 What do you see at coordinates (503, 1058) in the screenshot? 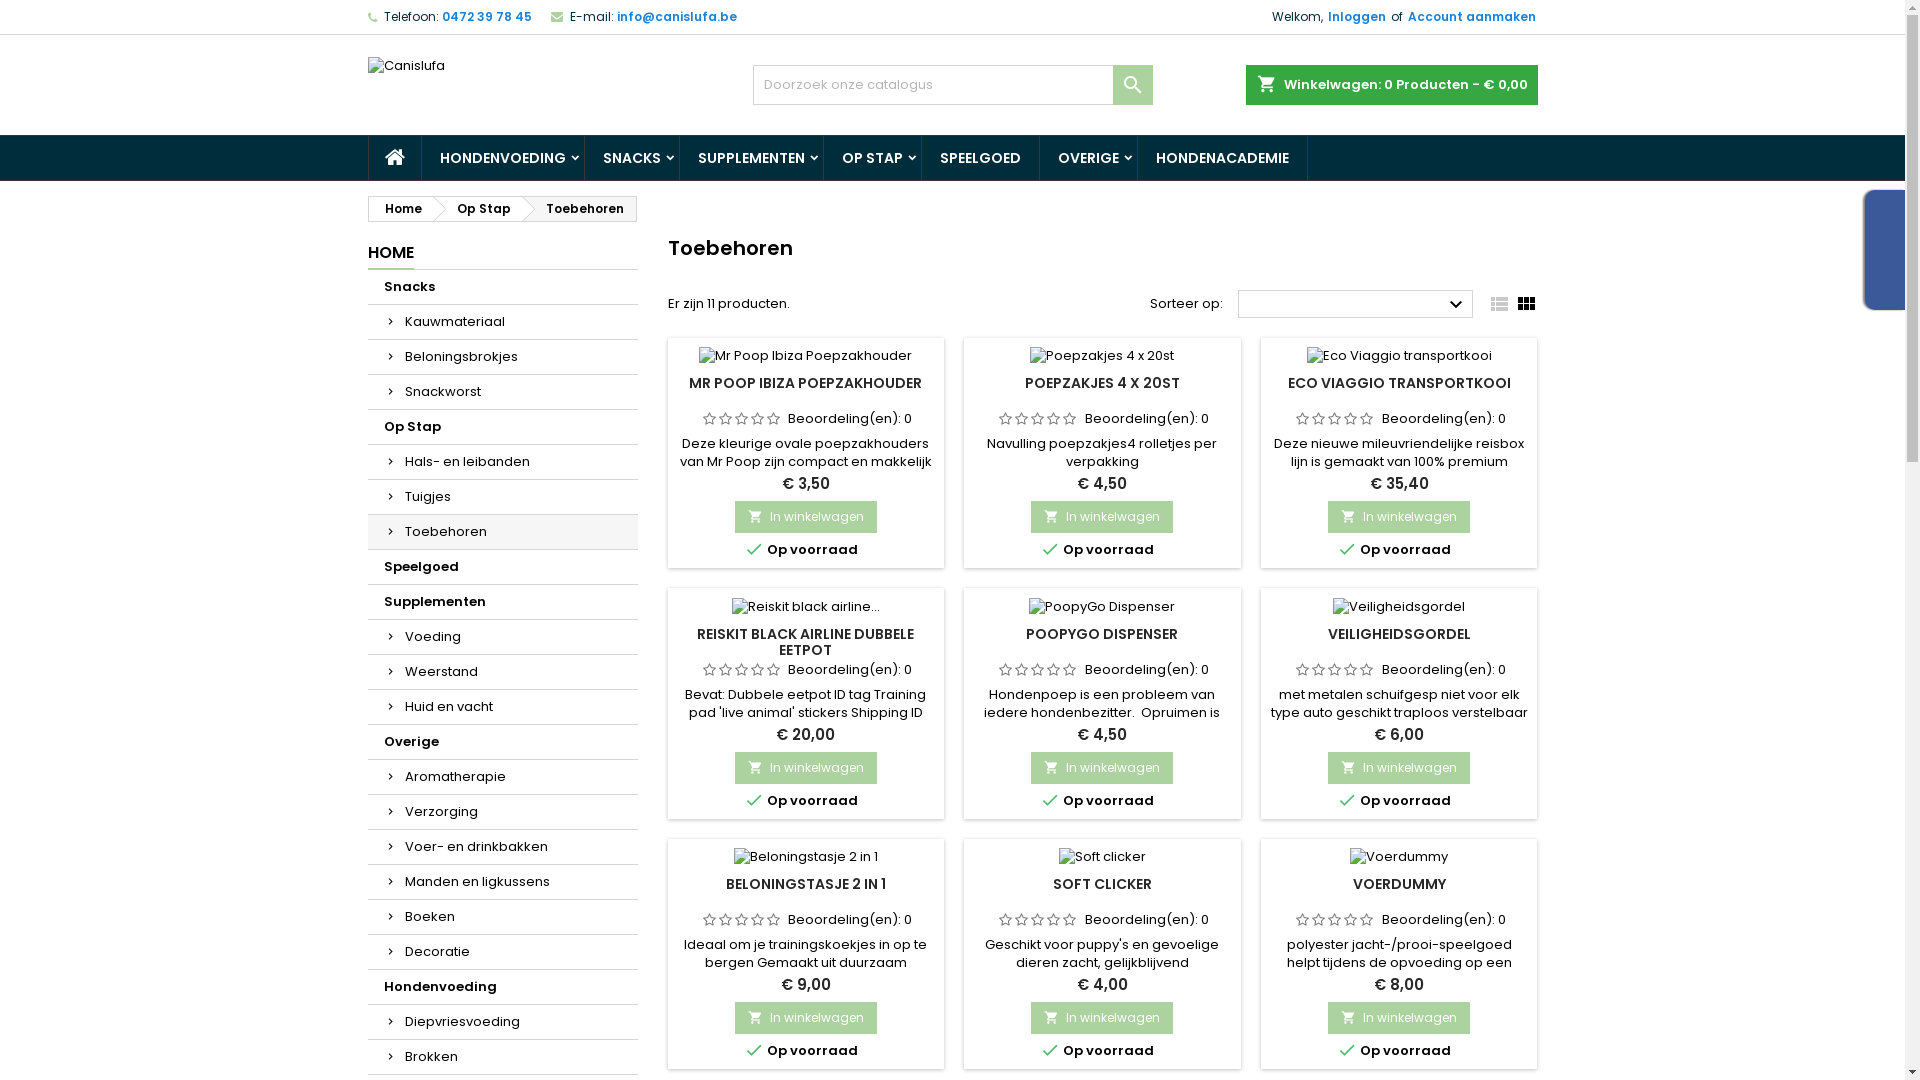
I see `Brokken` at bounding box center [503, 1058].